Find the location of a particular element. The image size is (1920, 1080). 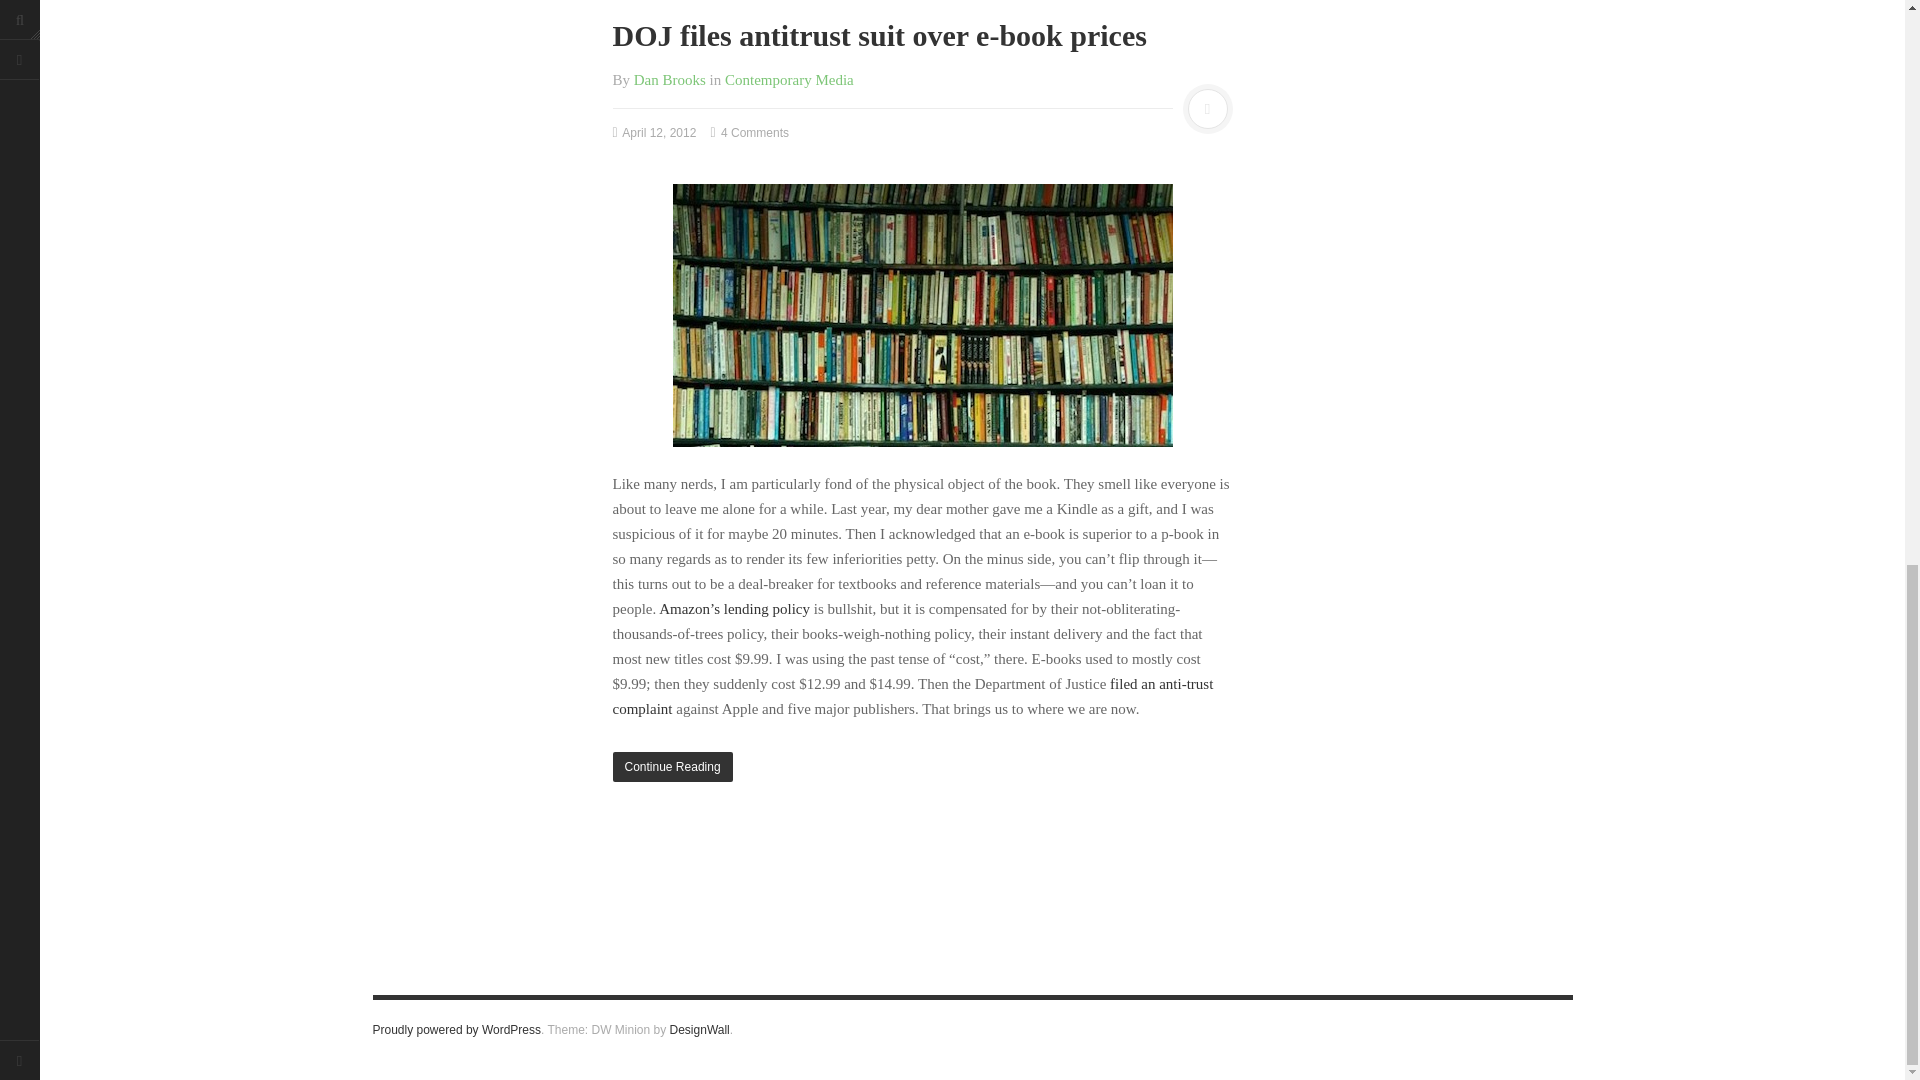

filed an anti-trust complaint is located at coordinates (912, 696).